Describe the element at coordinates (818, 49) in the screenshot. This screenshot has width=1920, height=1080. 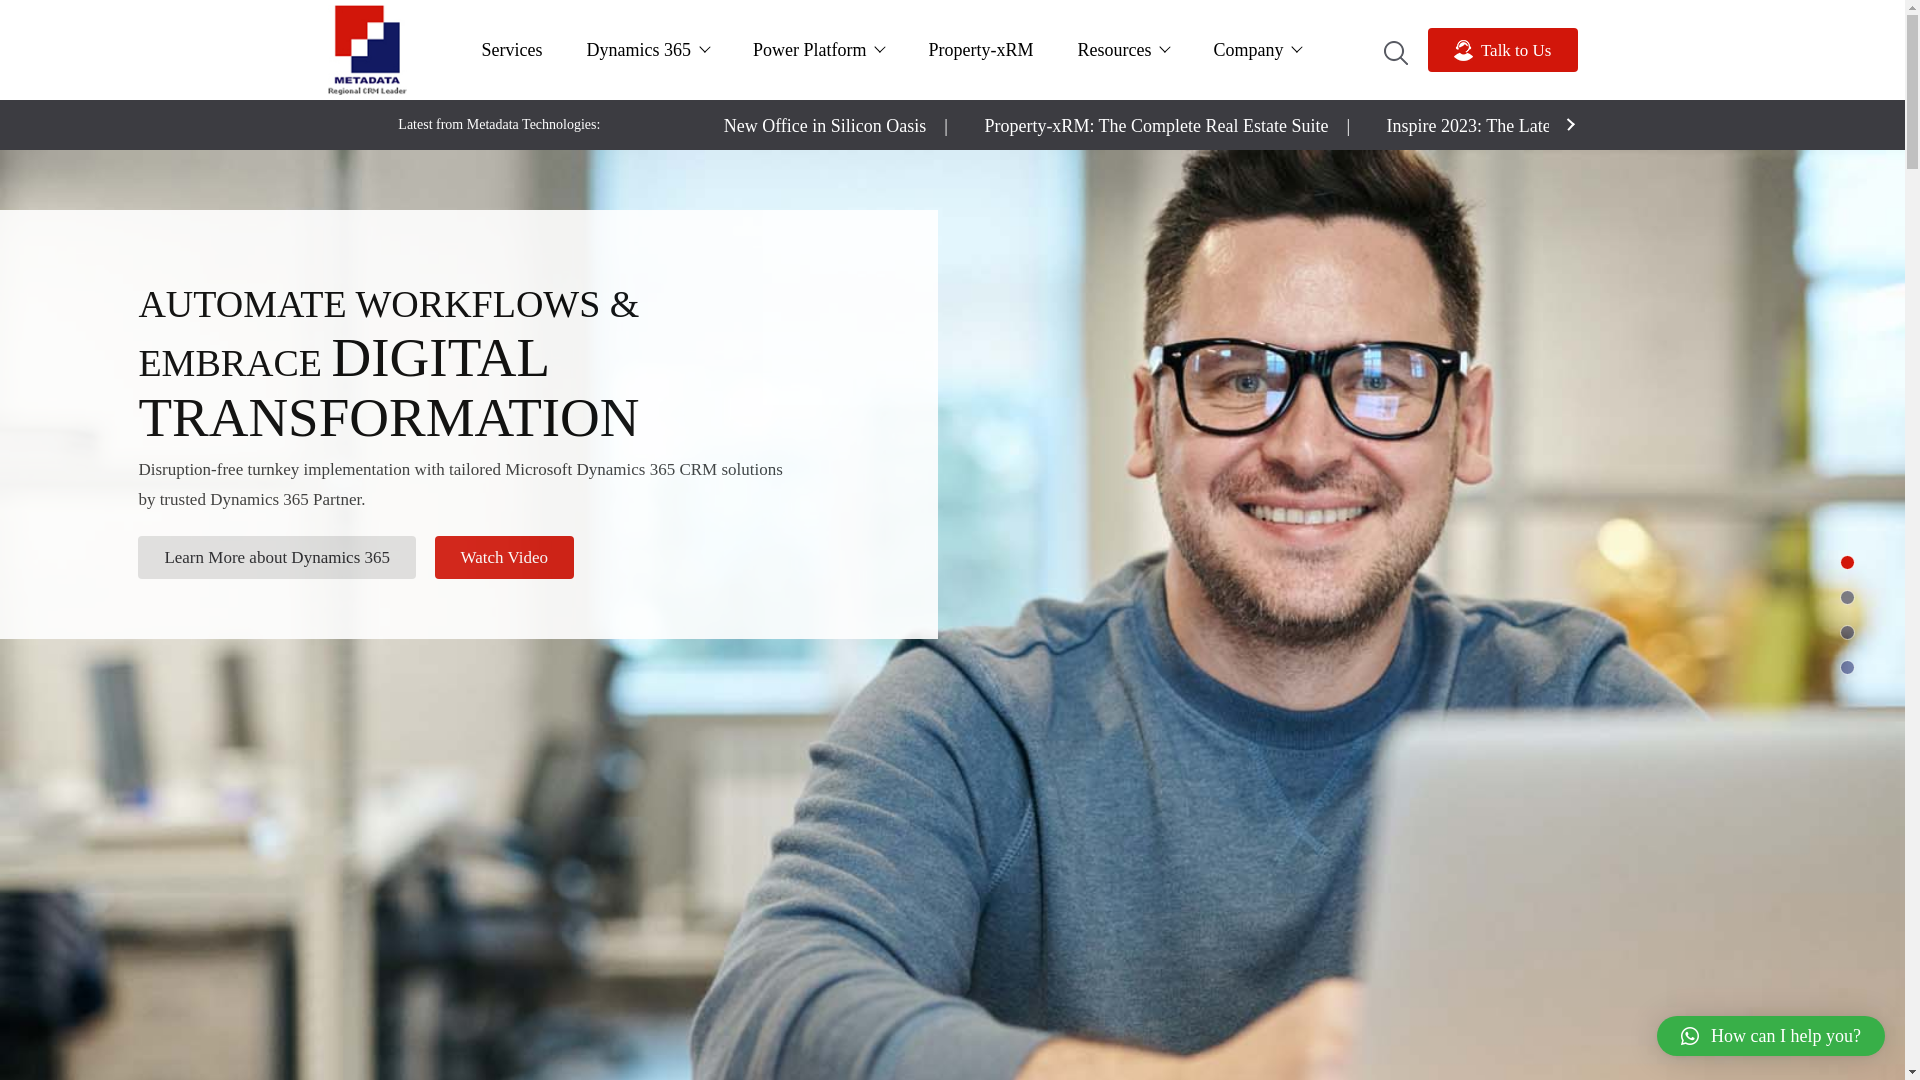
I see `Power Platform` at that location.